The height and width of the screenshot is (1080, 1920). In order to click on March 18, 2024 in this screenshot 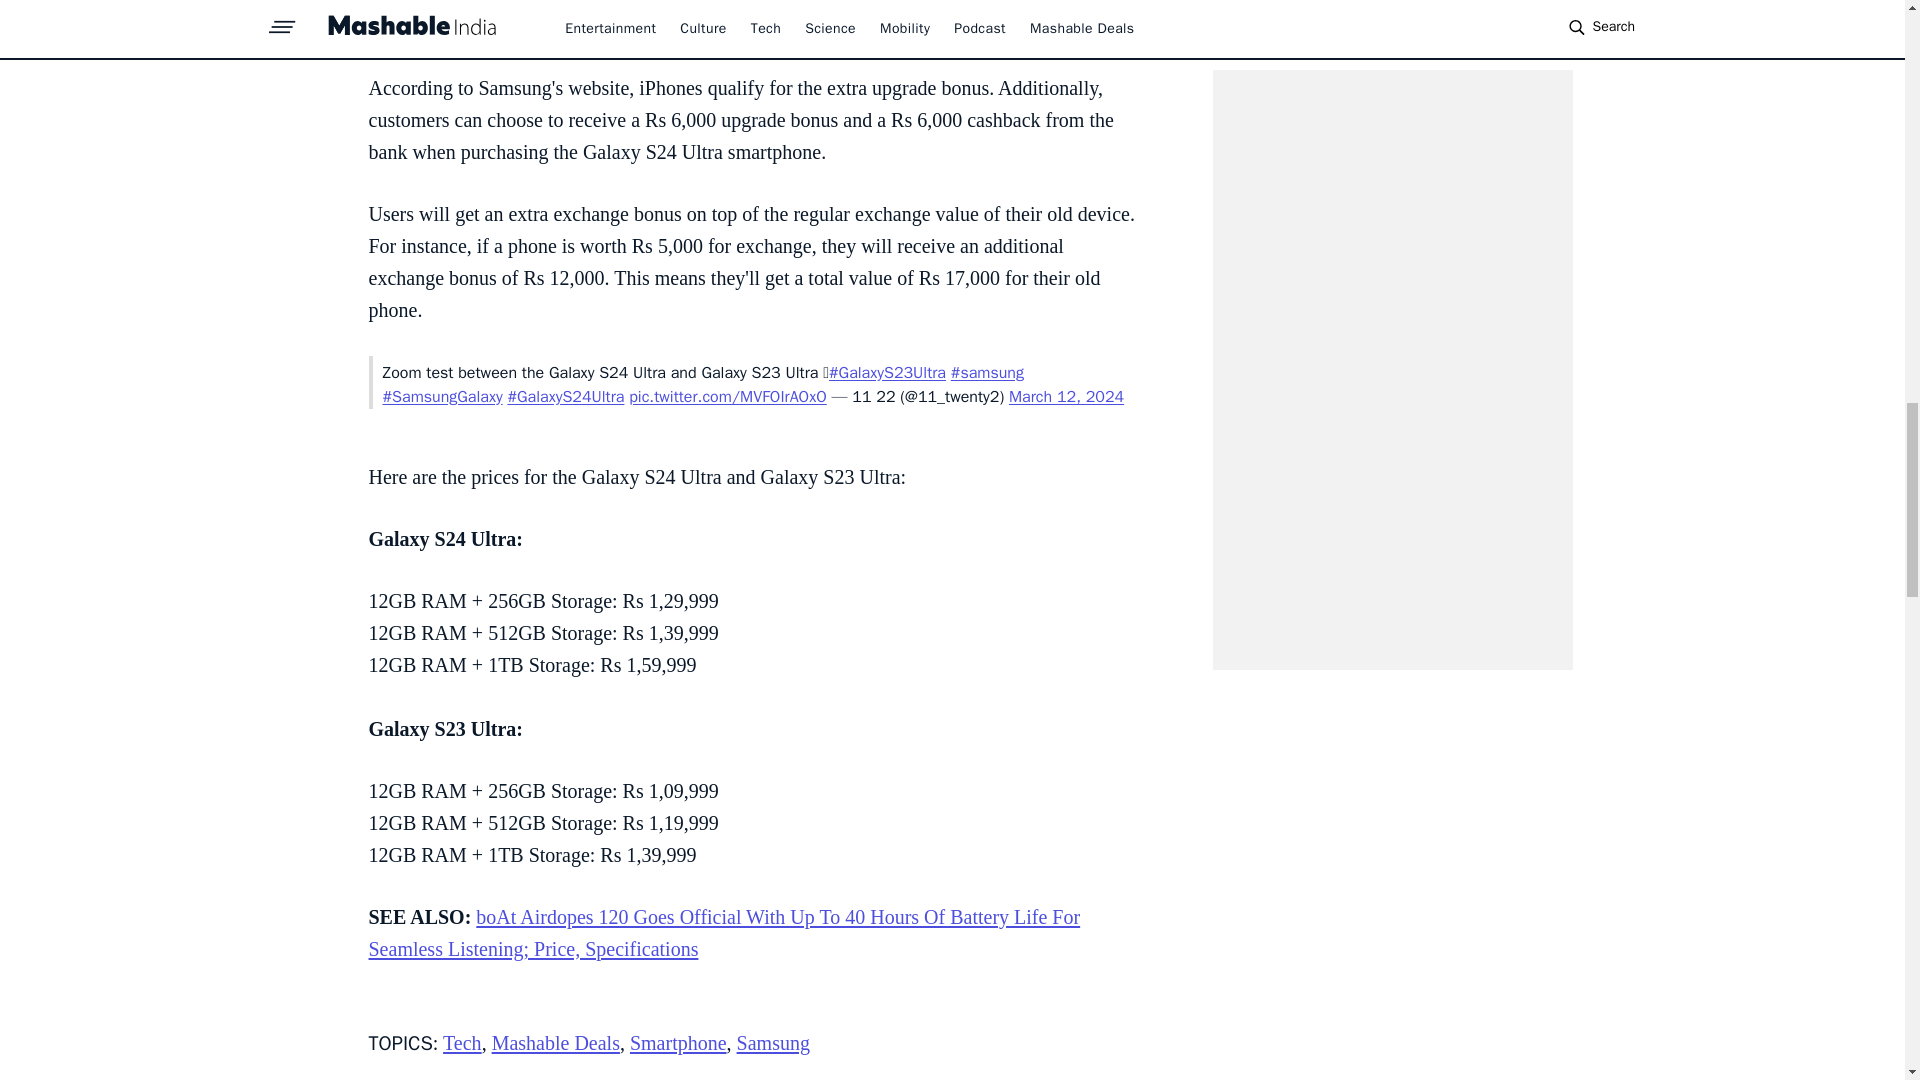, I will do `click(912, 40)`.